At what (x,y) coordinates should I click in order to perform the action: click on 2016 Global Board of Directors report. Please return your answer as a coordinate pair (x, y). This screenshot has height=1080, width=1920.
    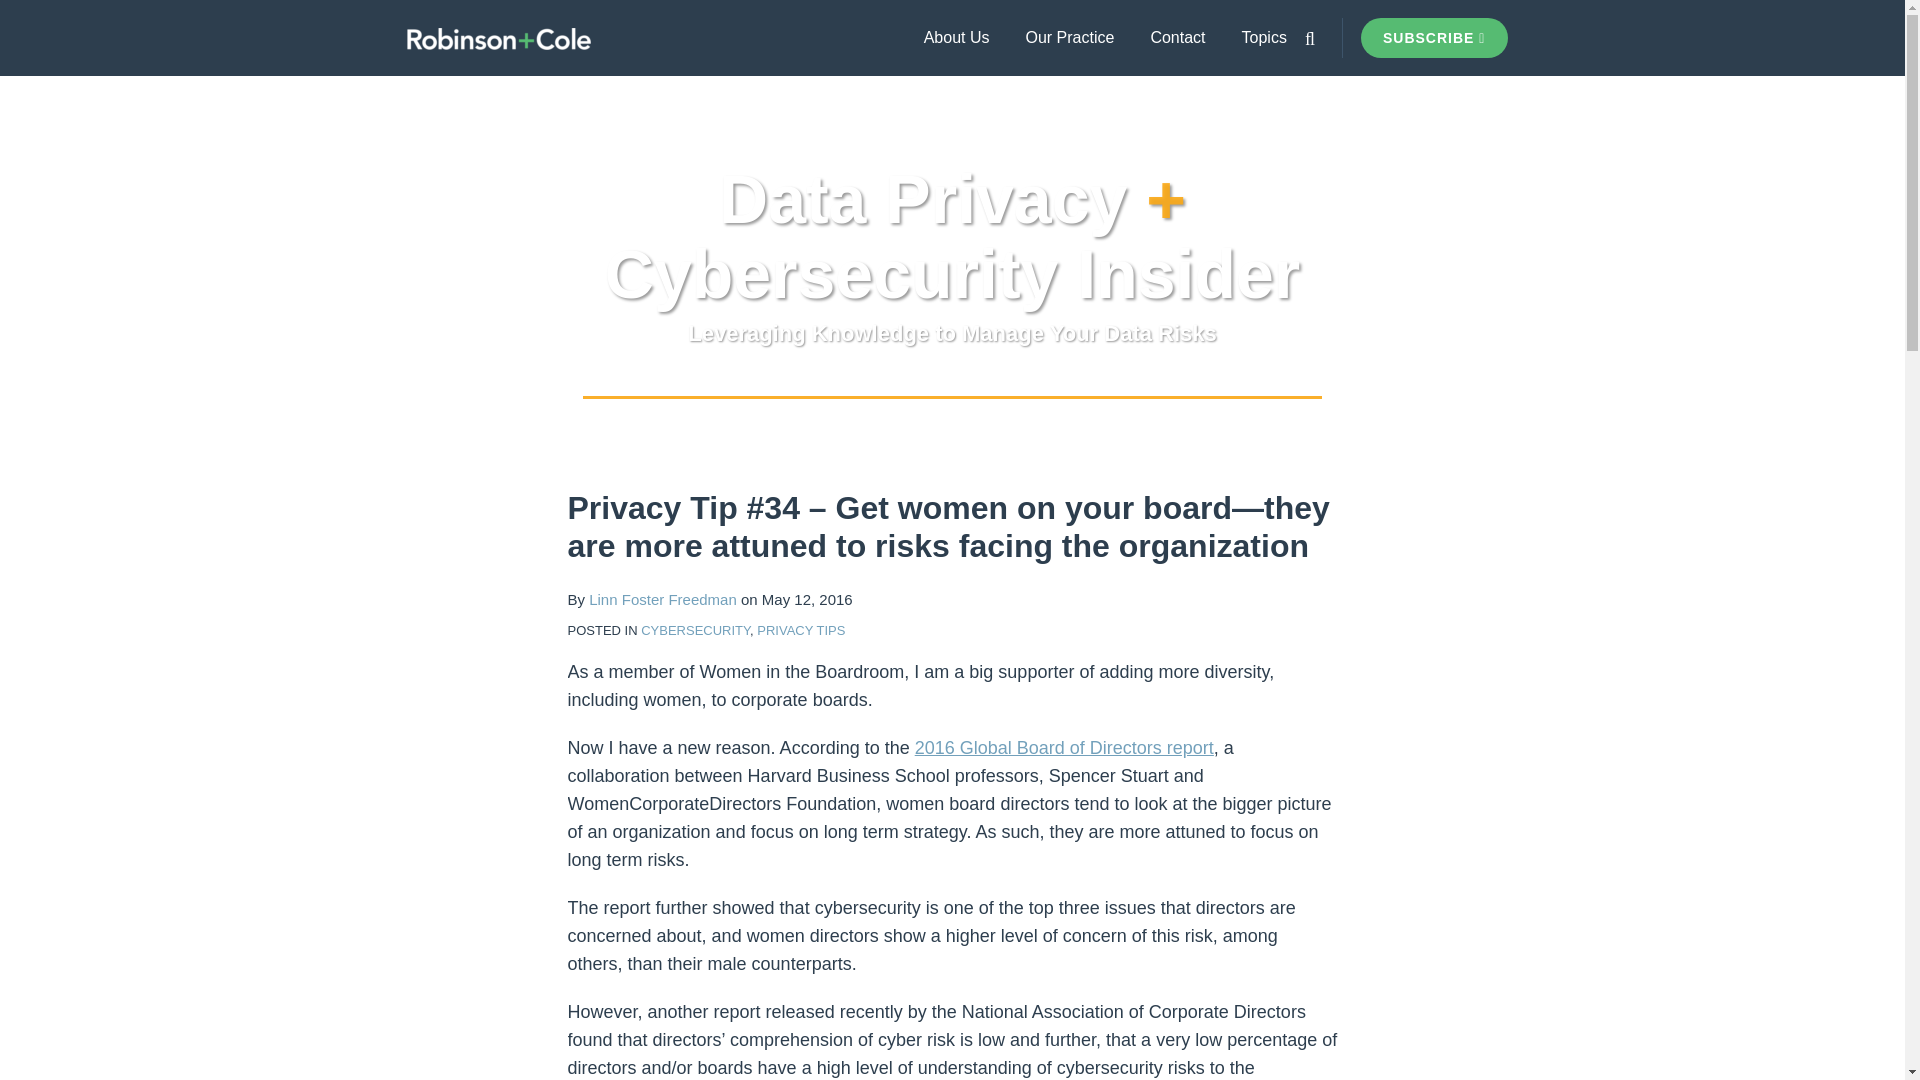
    Looking at the image, I should click on (1064, 748).